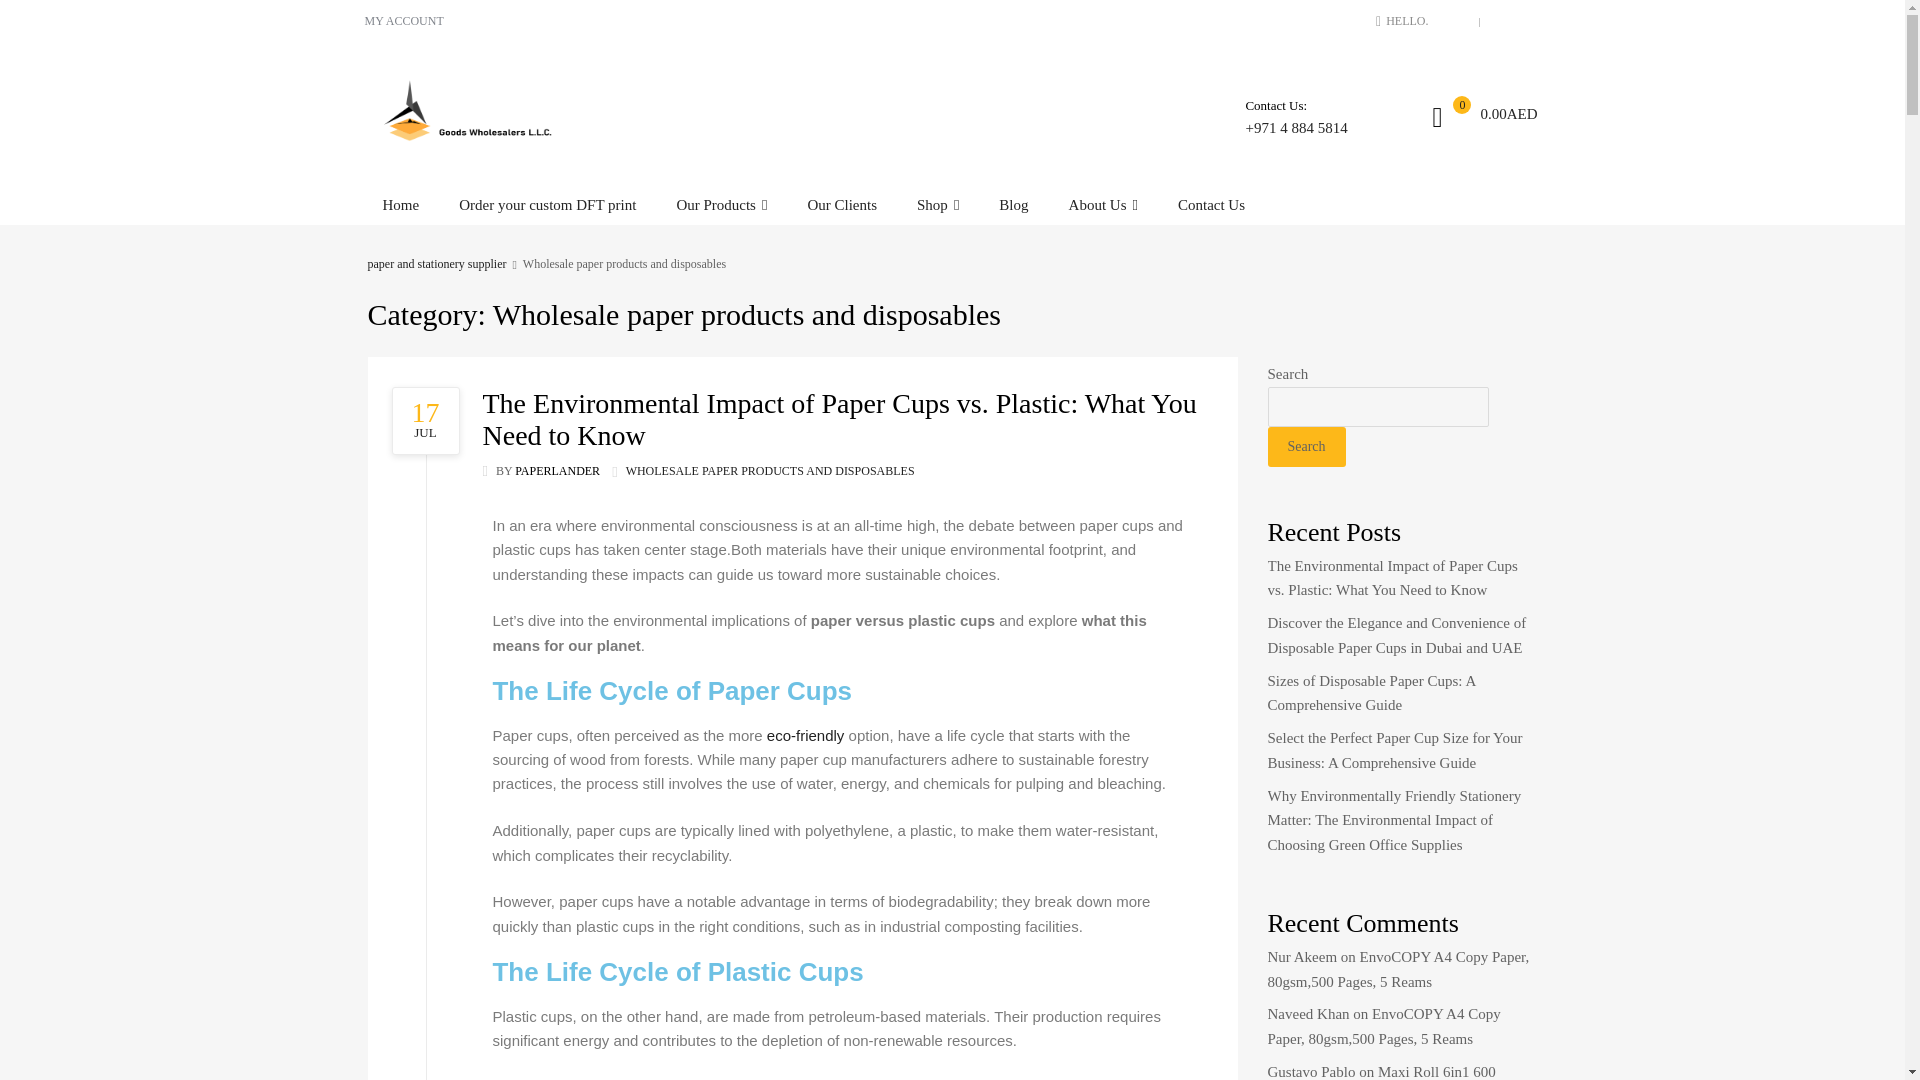 The image size is (1920, 1080). What do you see at coordinates (1452, 21) in the screenshot?
I see `Order your custom DFT print` at bounding box center [1452, 21].